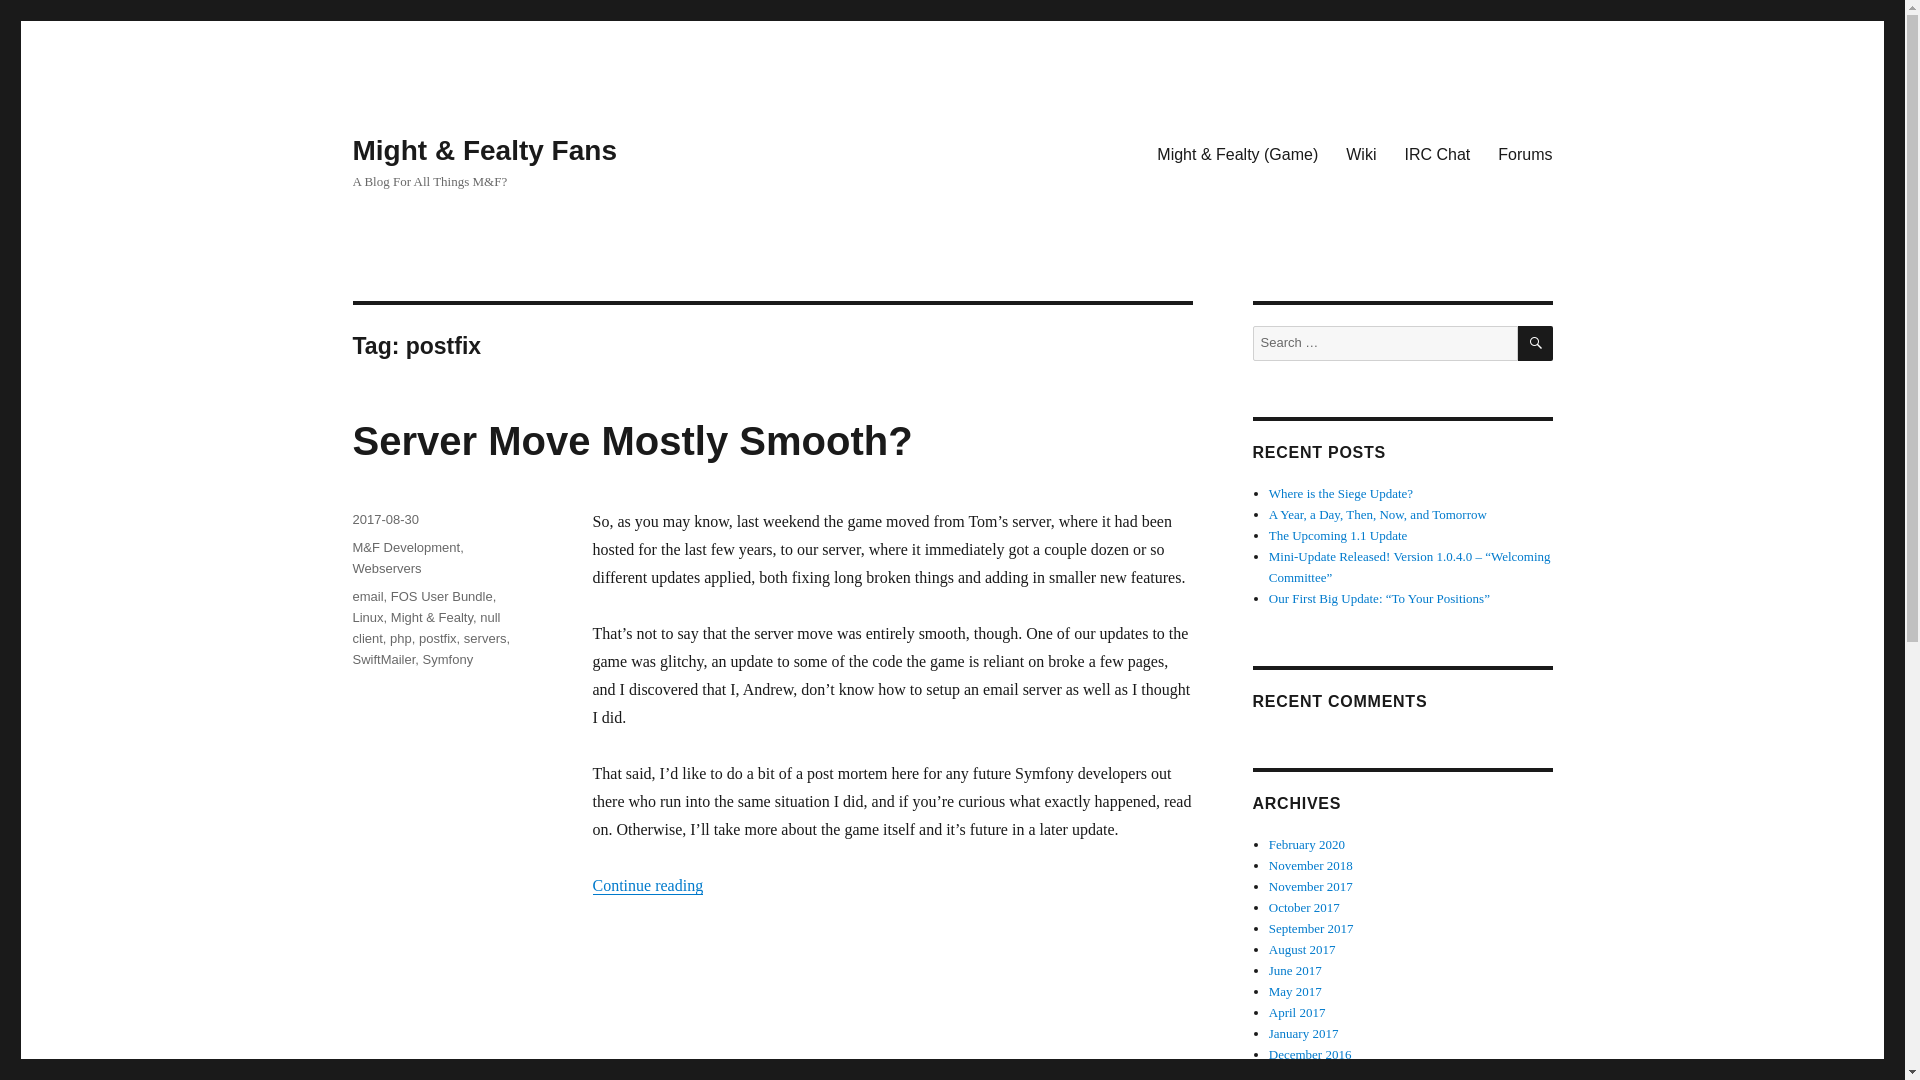  Describe the element at coordinates (384, 519) in the screenshot. I see `2017-08-30` at that location.